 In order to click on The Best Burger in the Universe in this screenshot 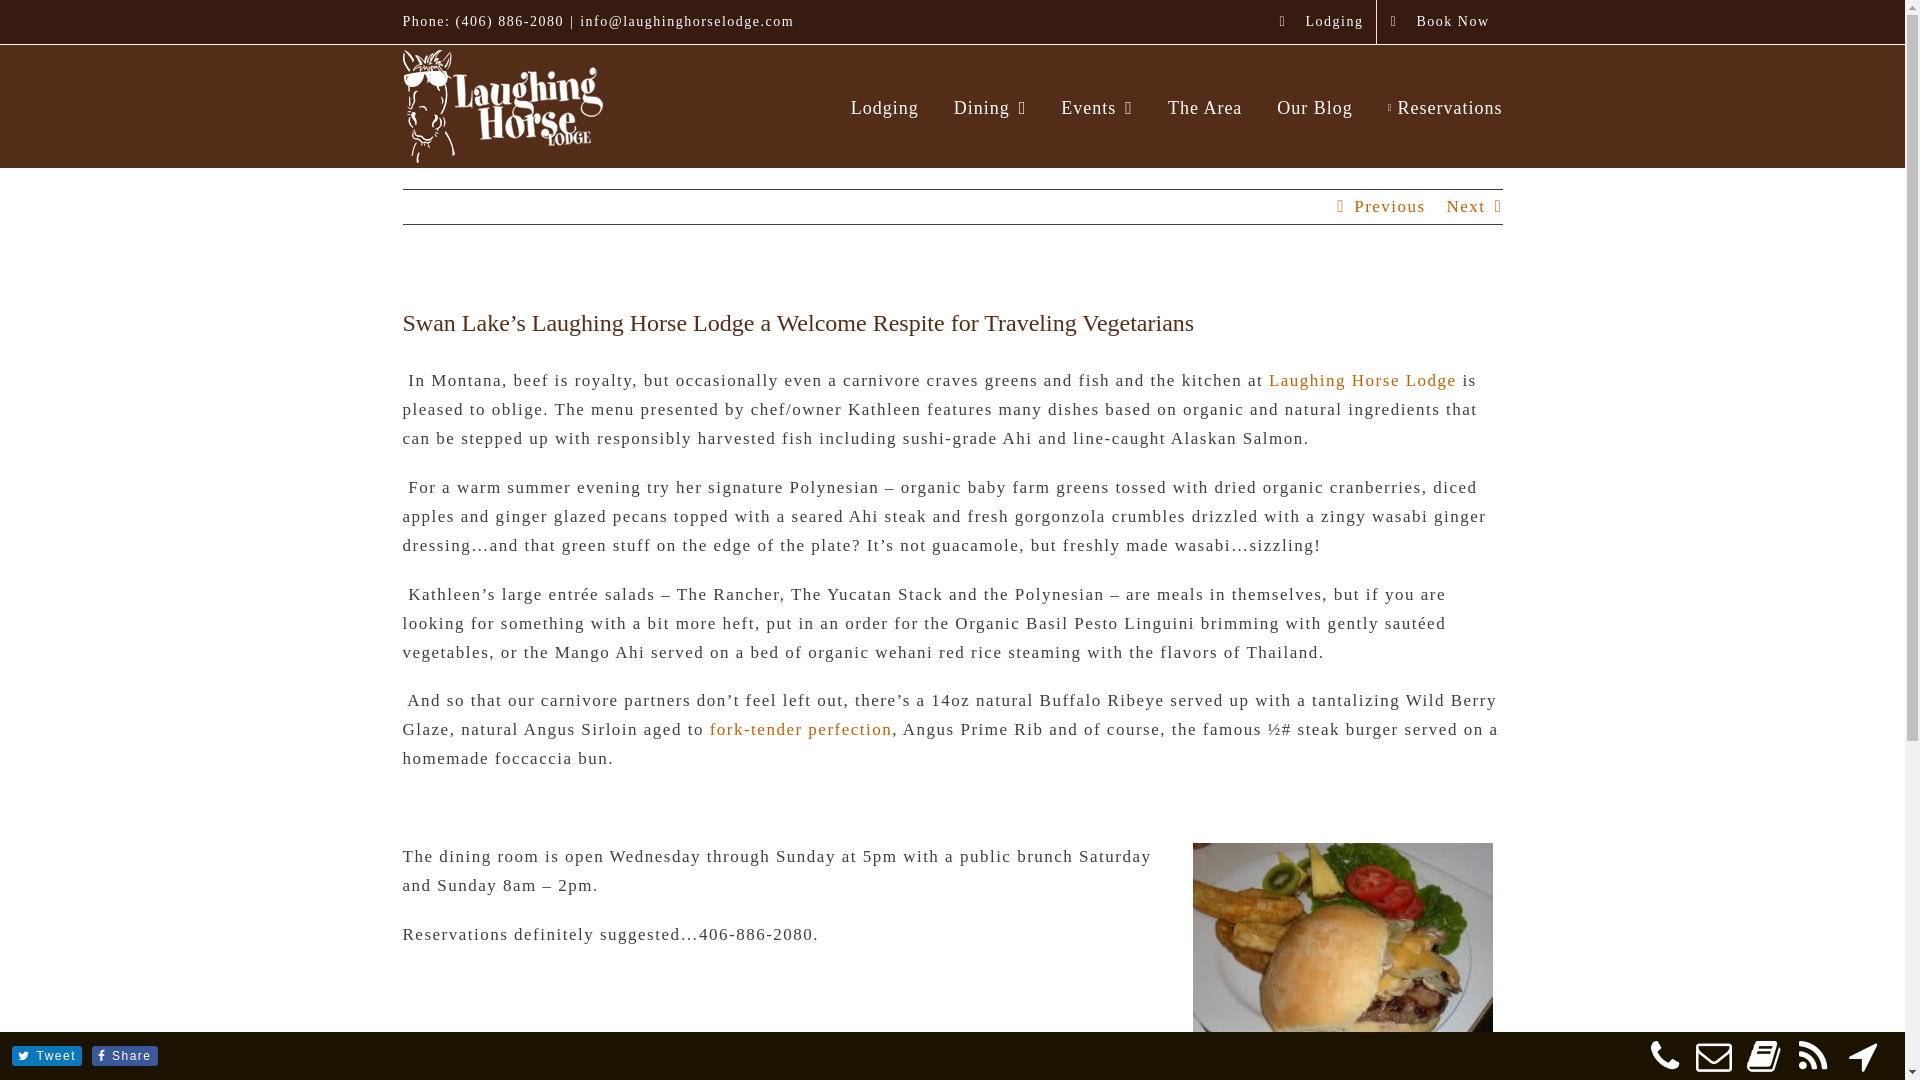, I will do `click(1342, 956)`.